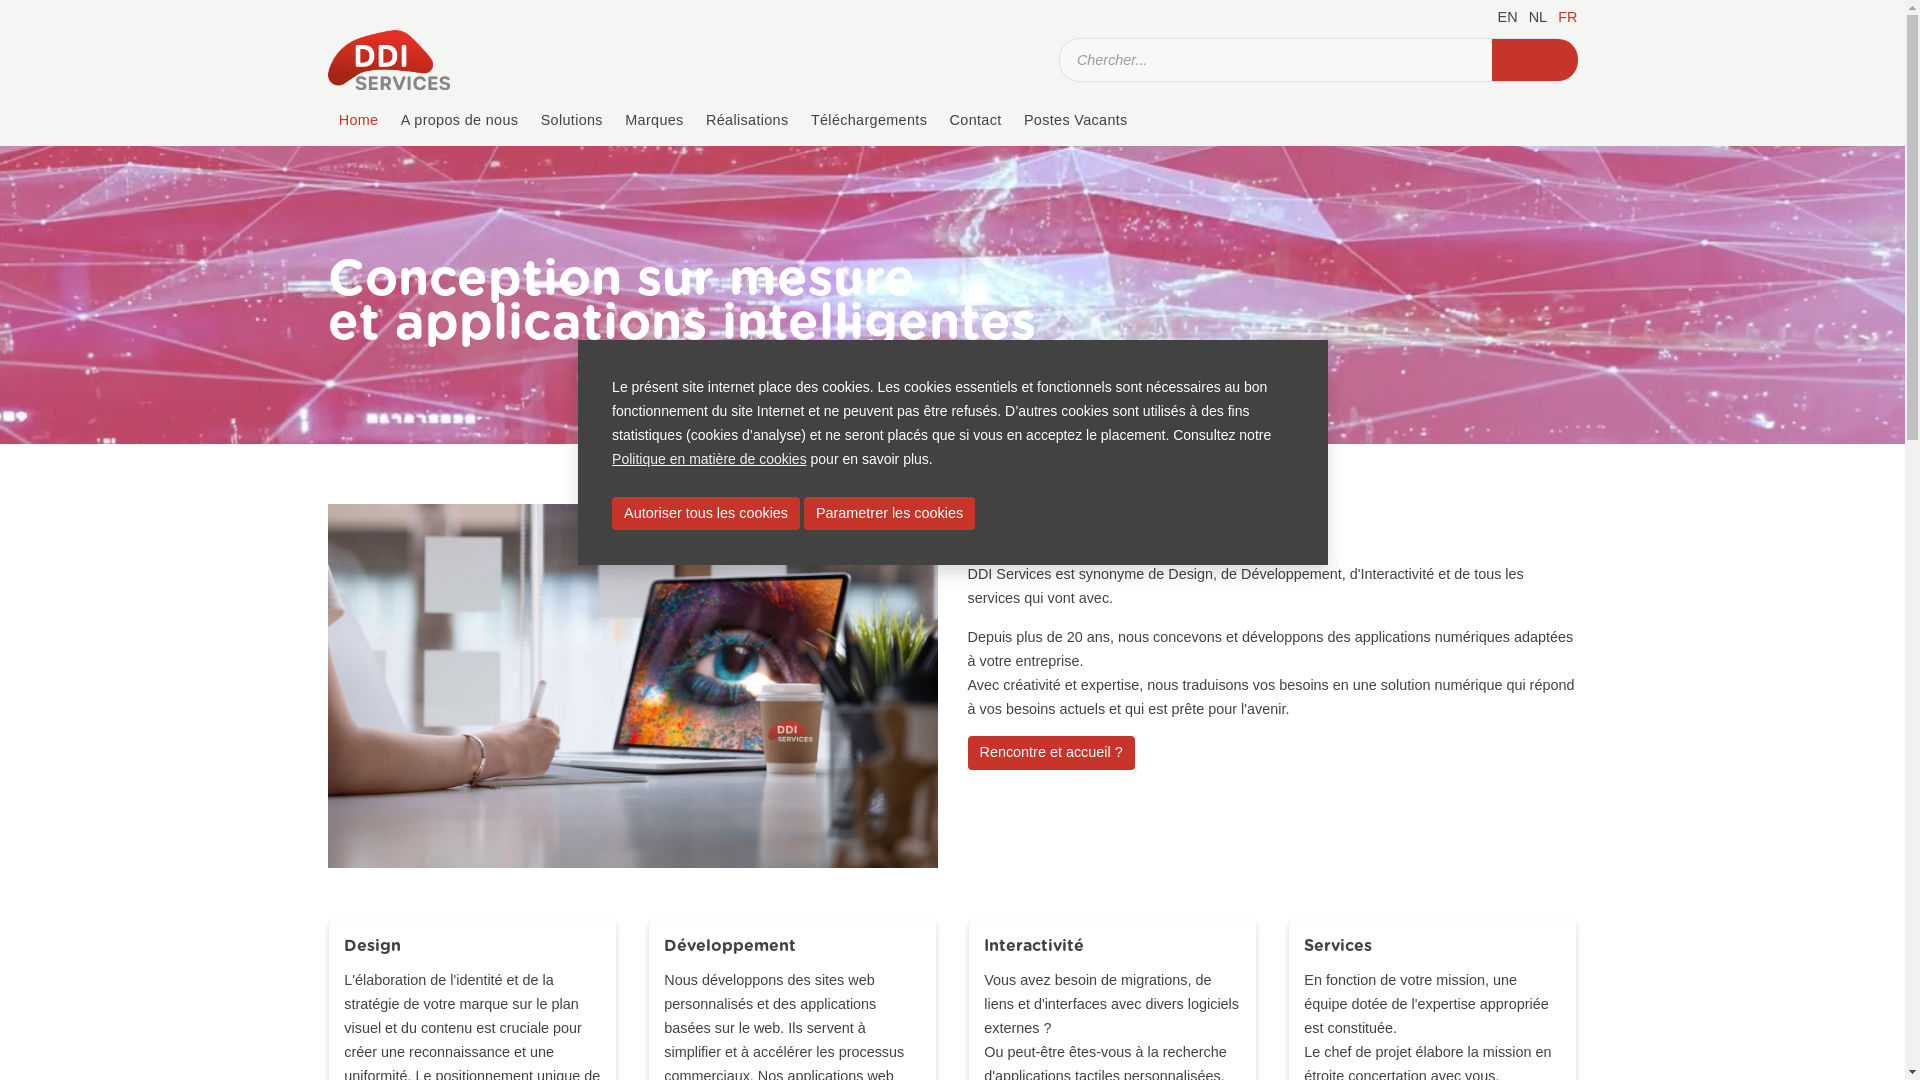 The width and height of the screenshot is (1920, 1080). I want to click on Rencontre et accueil ?, so click(1052, 752).